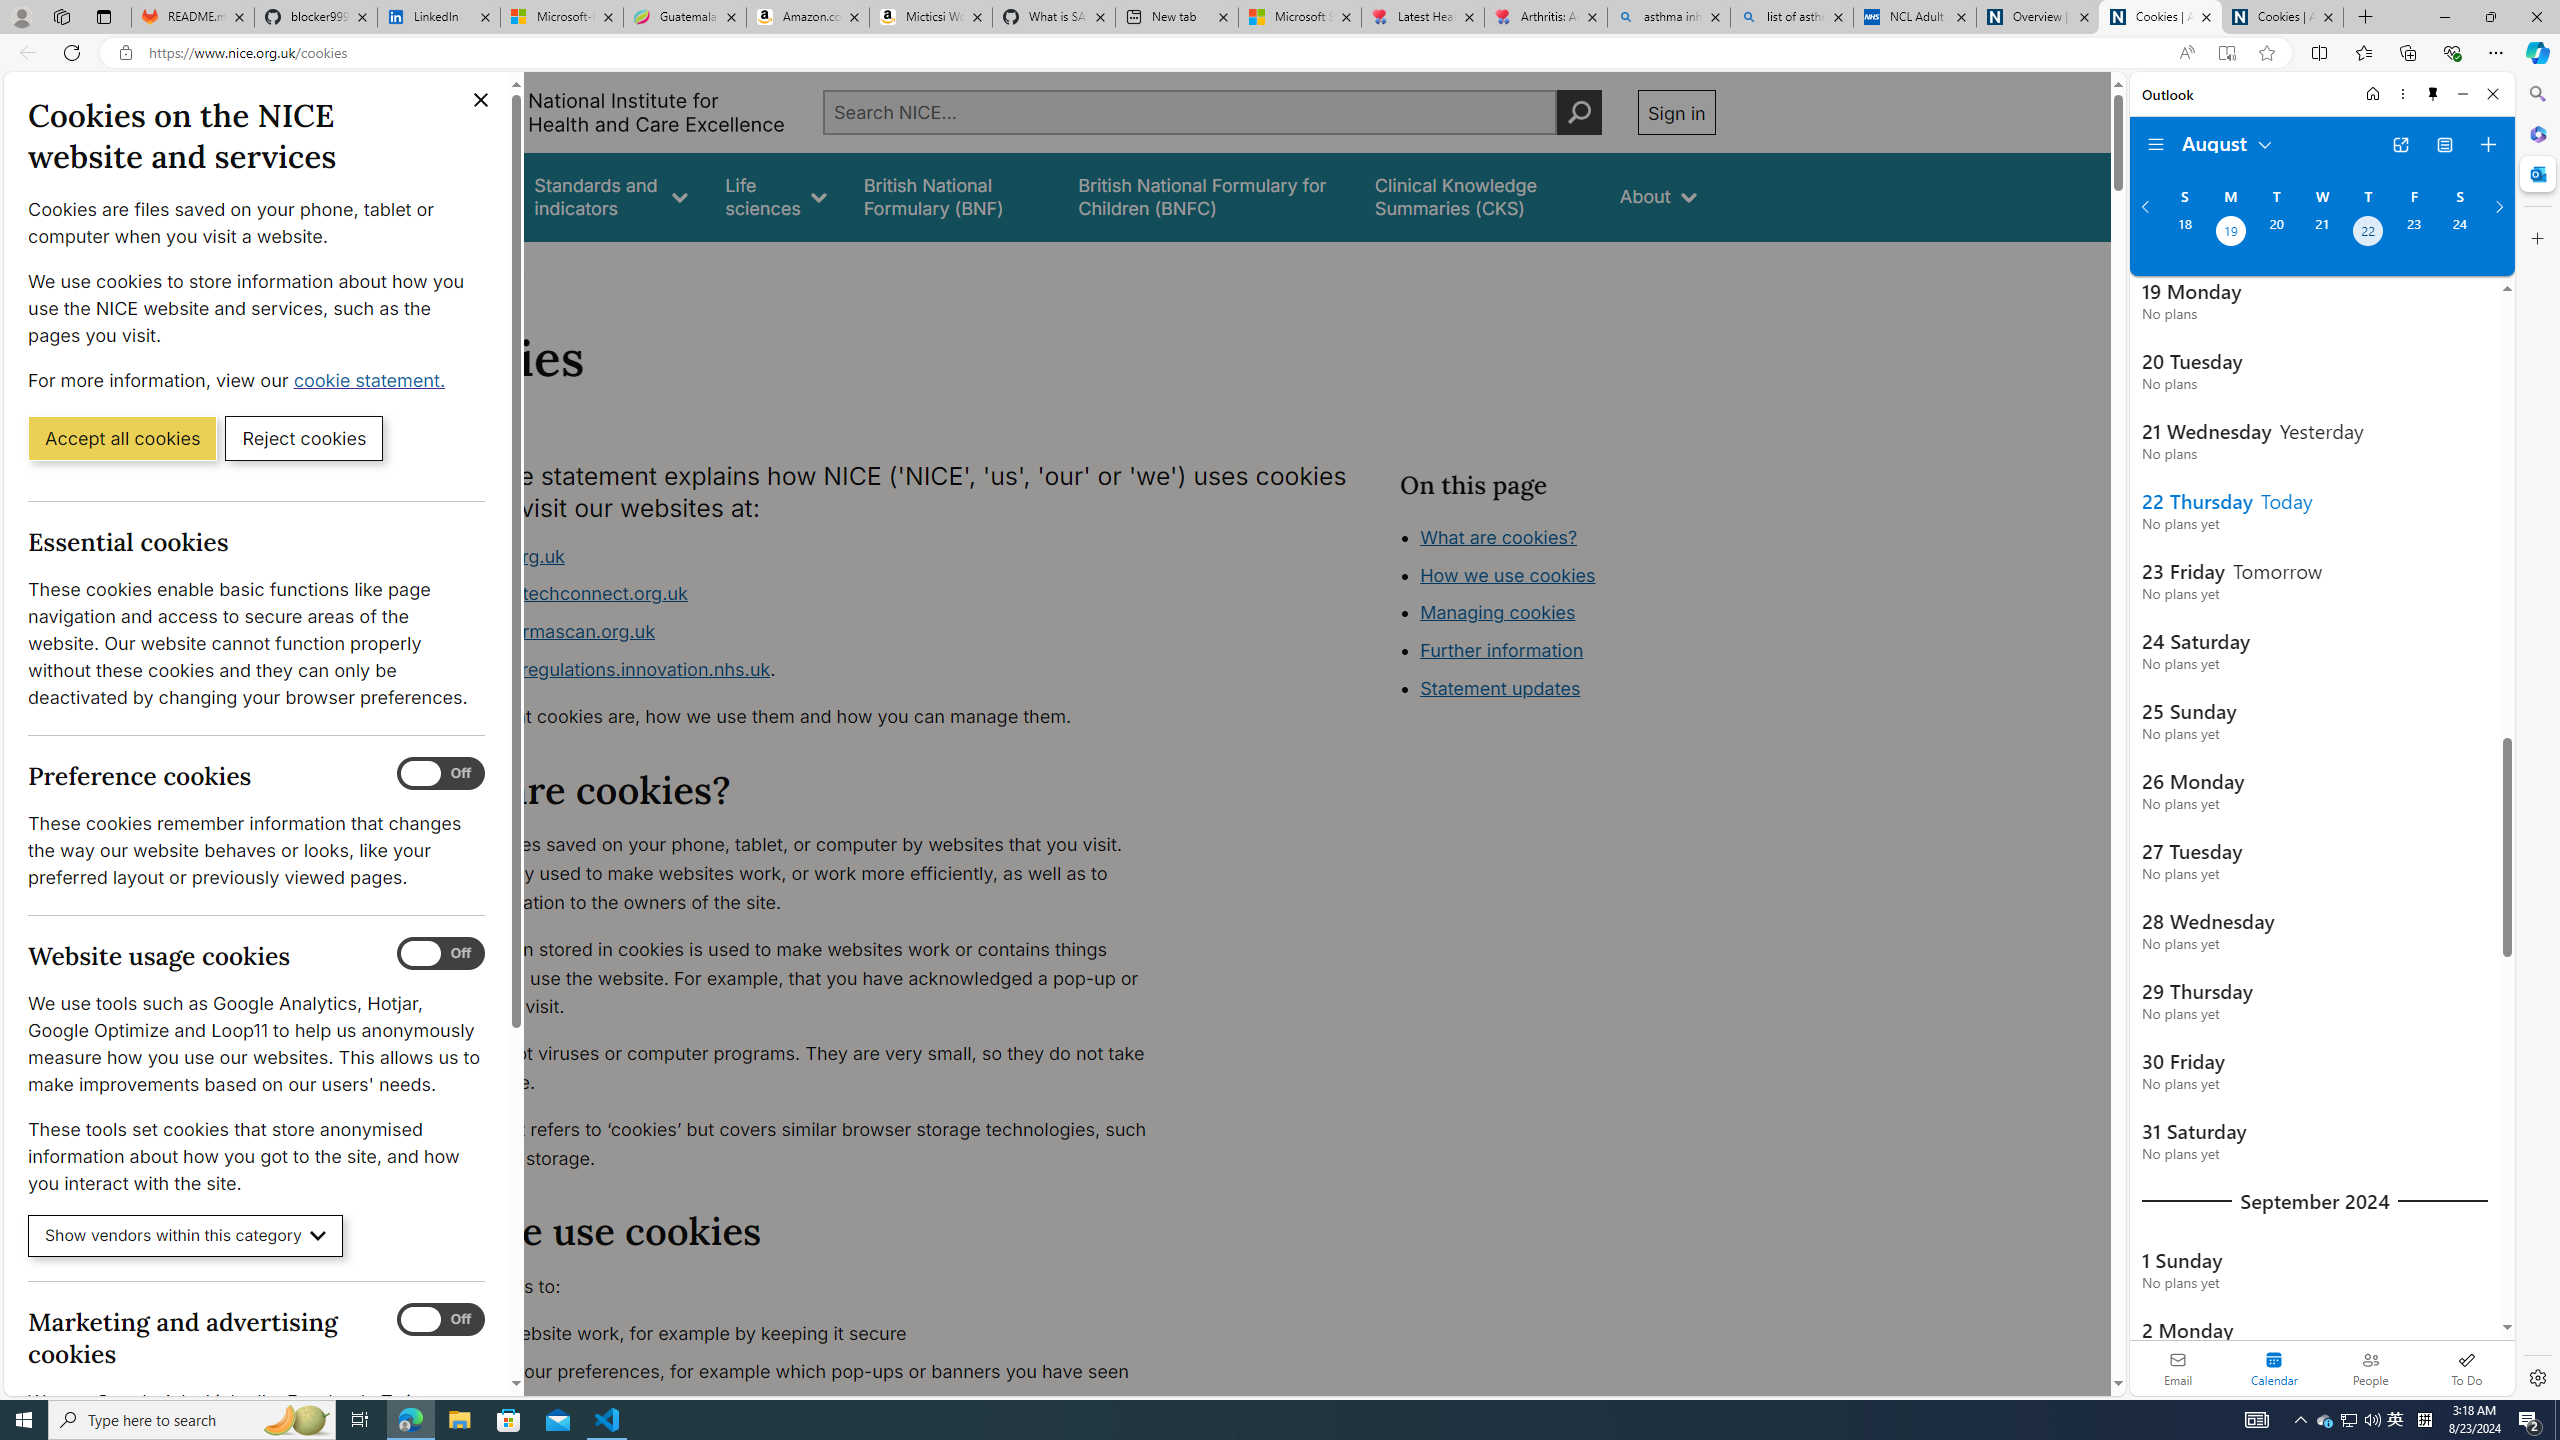  What do you see at coordinates (186, 1236) in the screenshot?
I see `Show vendors within this category` at bounding box center [186, 1236].